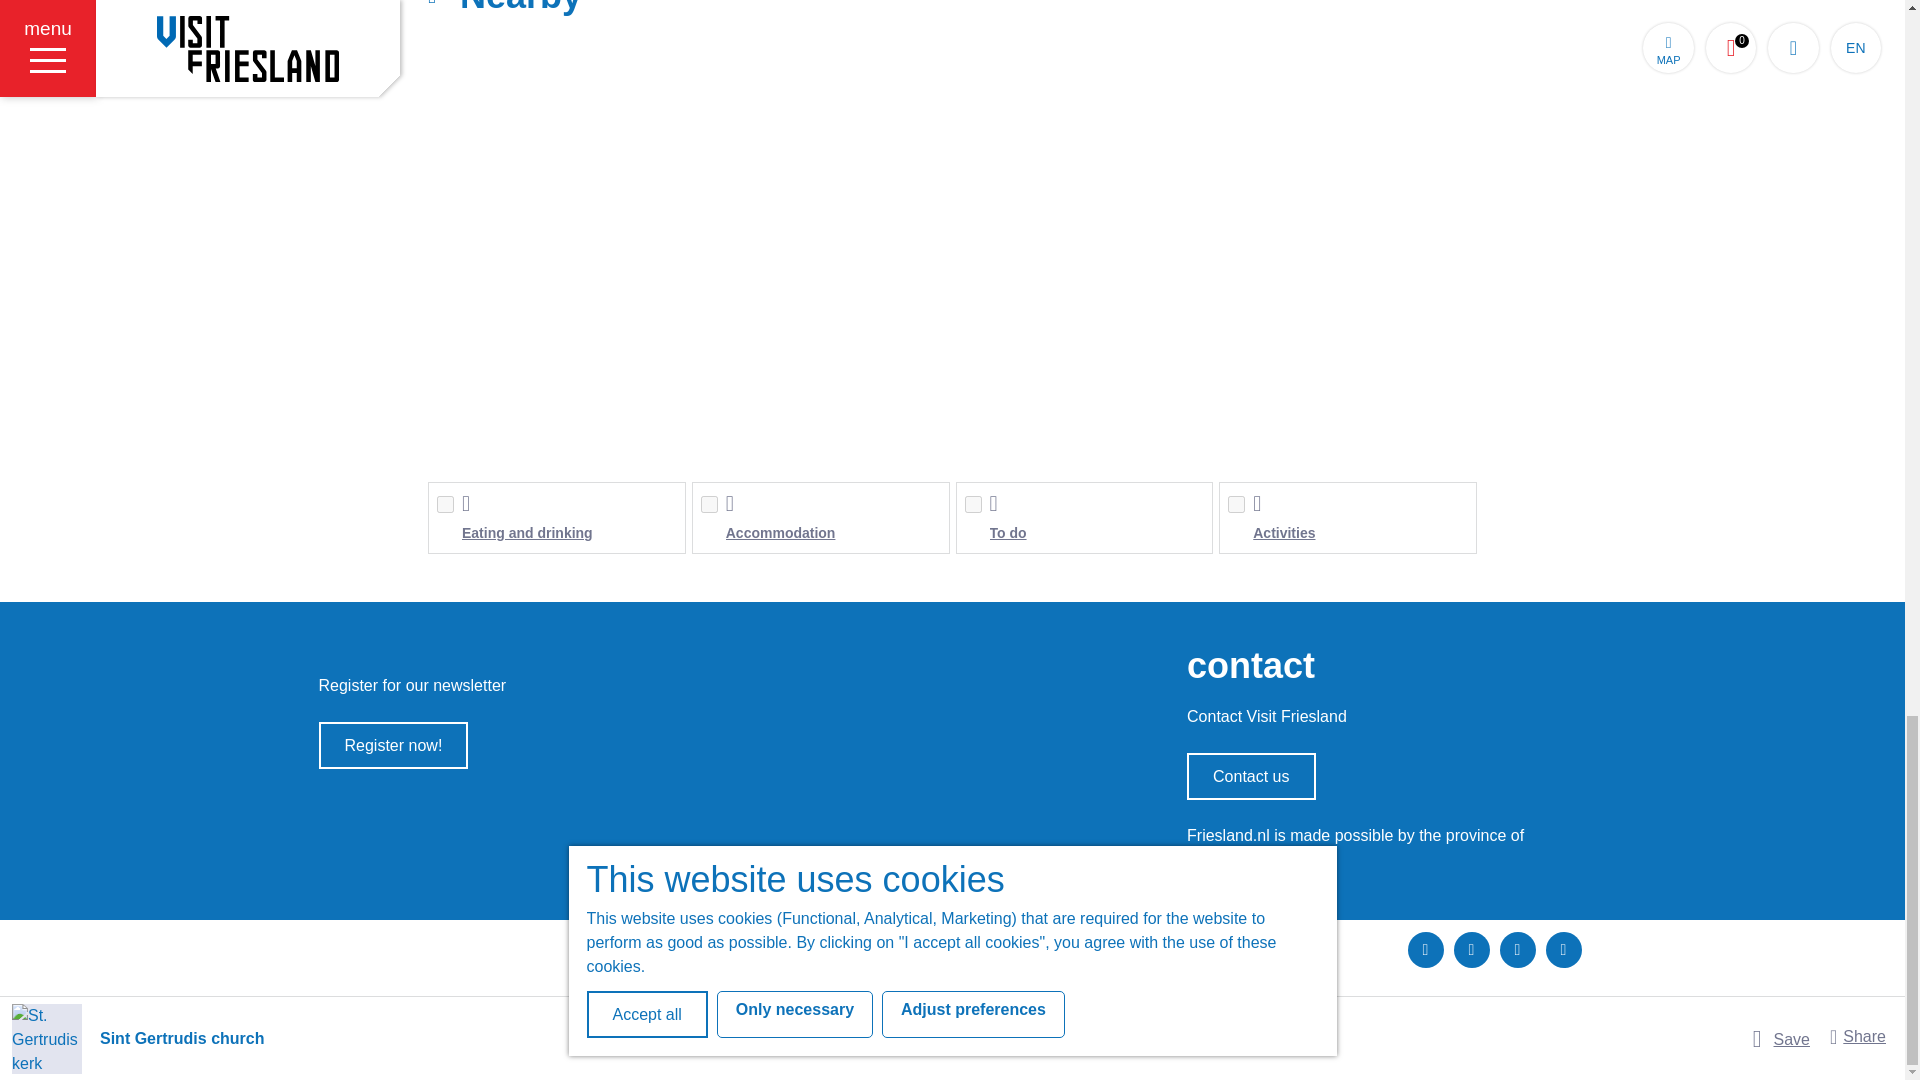  What do you see at coordinates (972, 504) in the screenshot?
I see `10700,11100,10900,10400,10800` at bounding box center [972, 504].